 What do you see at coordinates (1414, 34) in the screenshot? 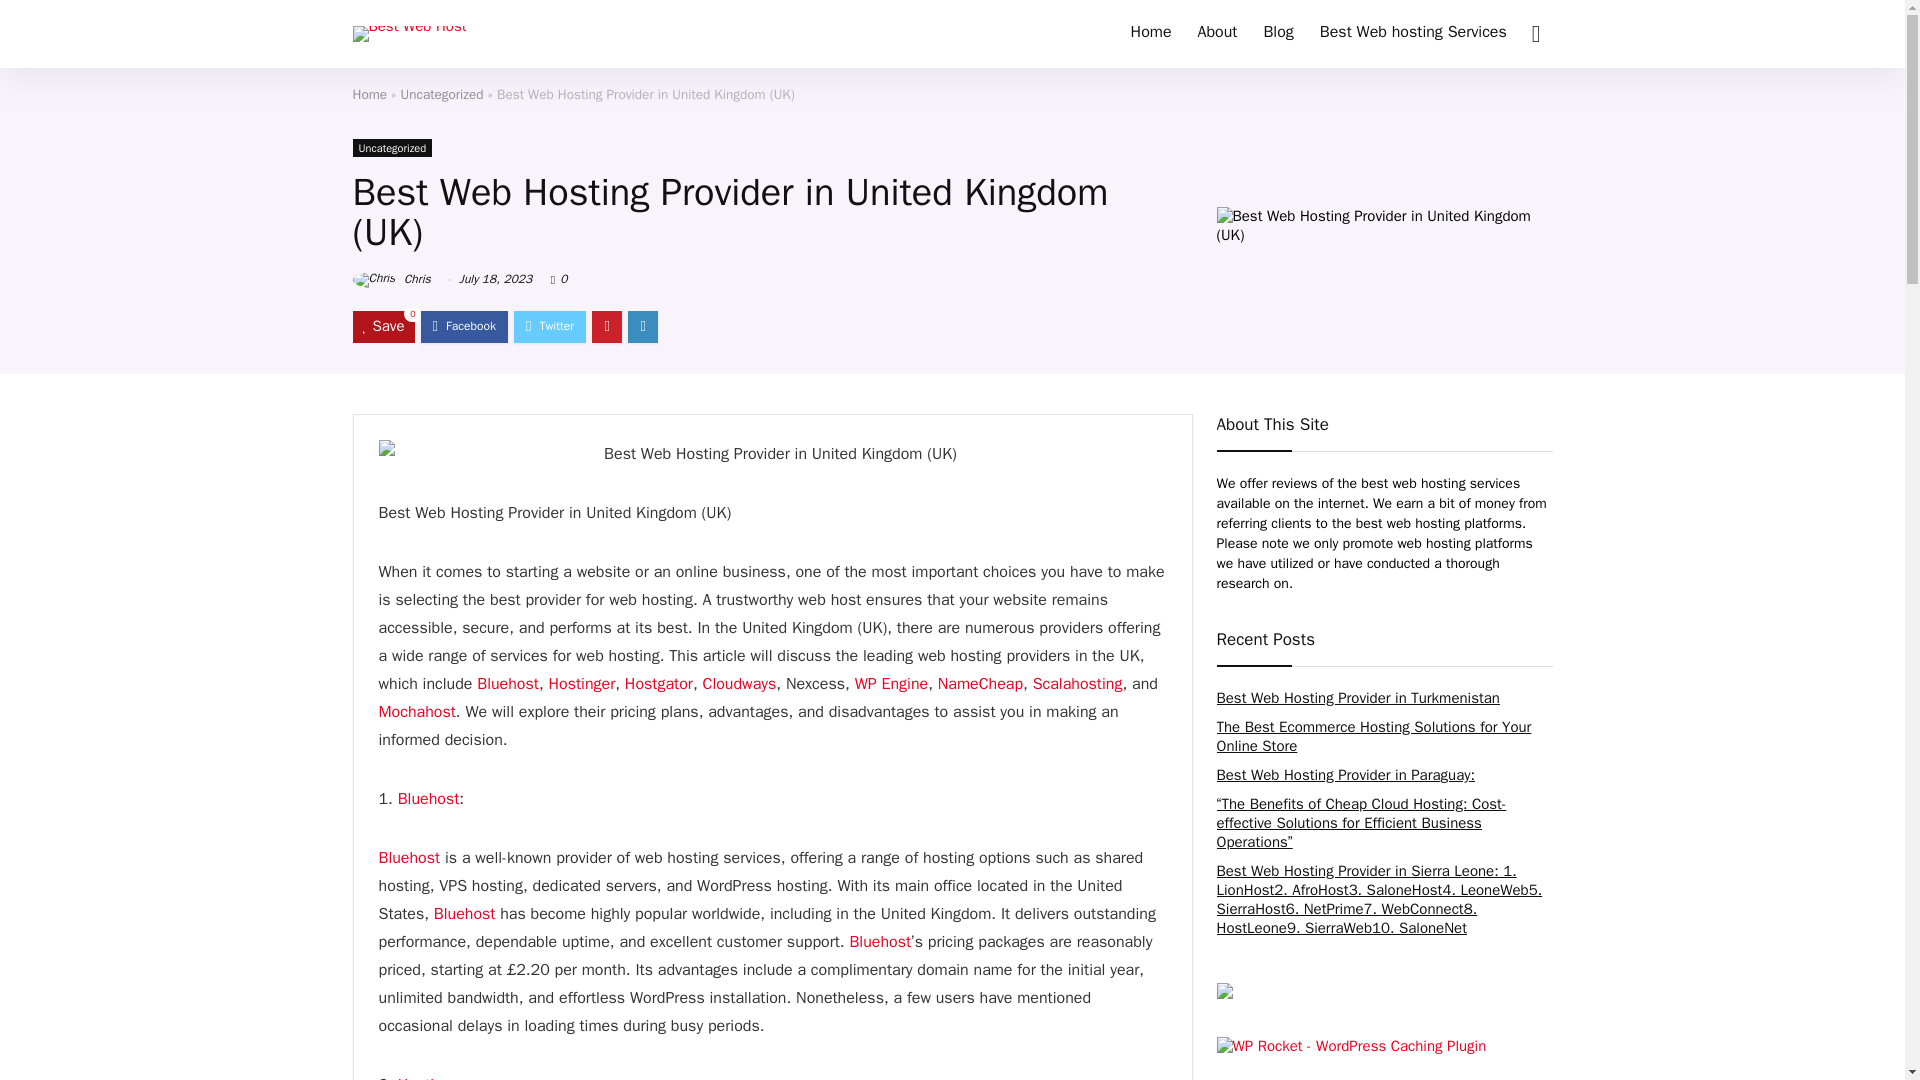
I see `Best Web hosting Services` at bounding box center [1414, 34].